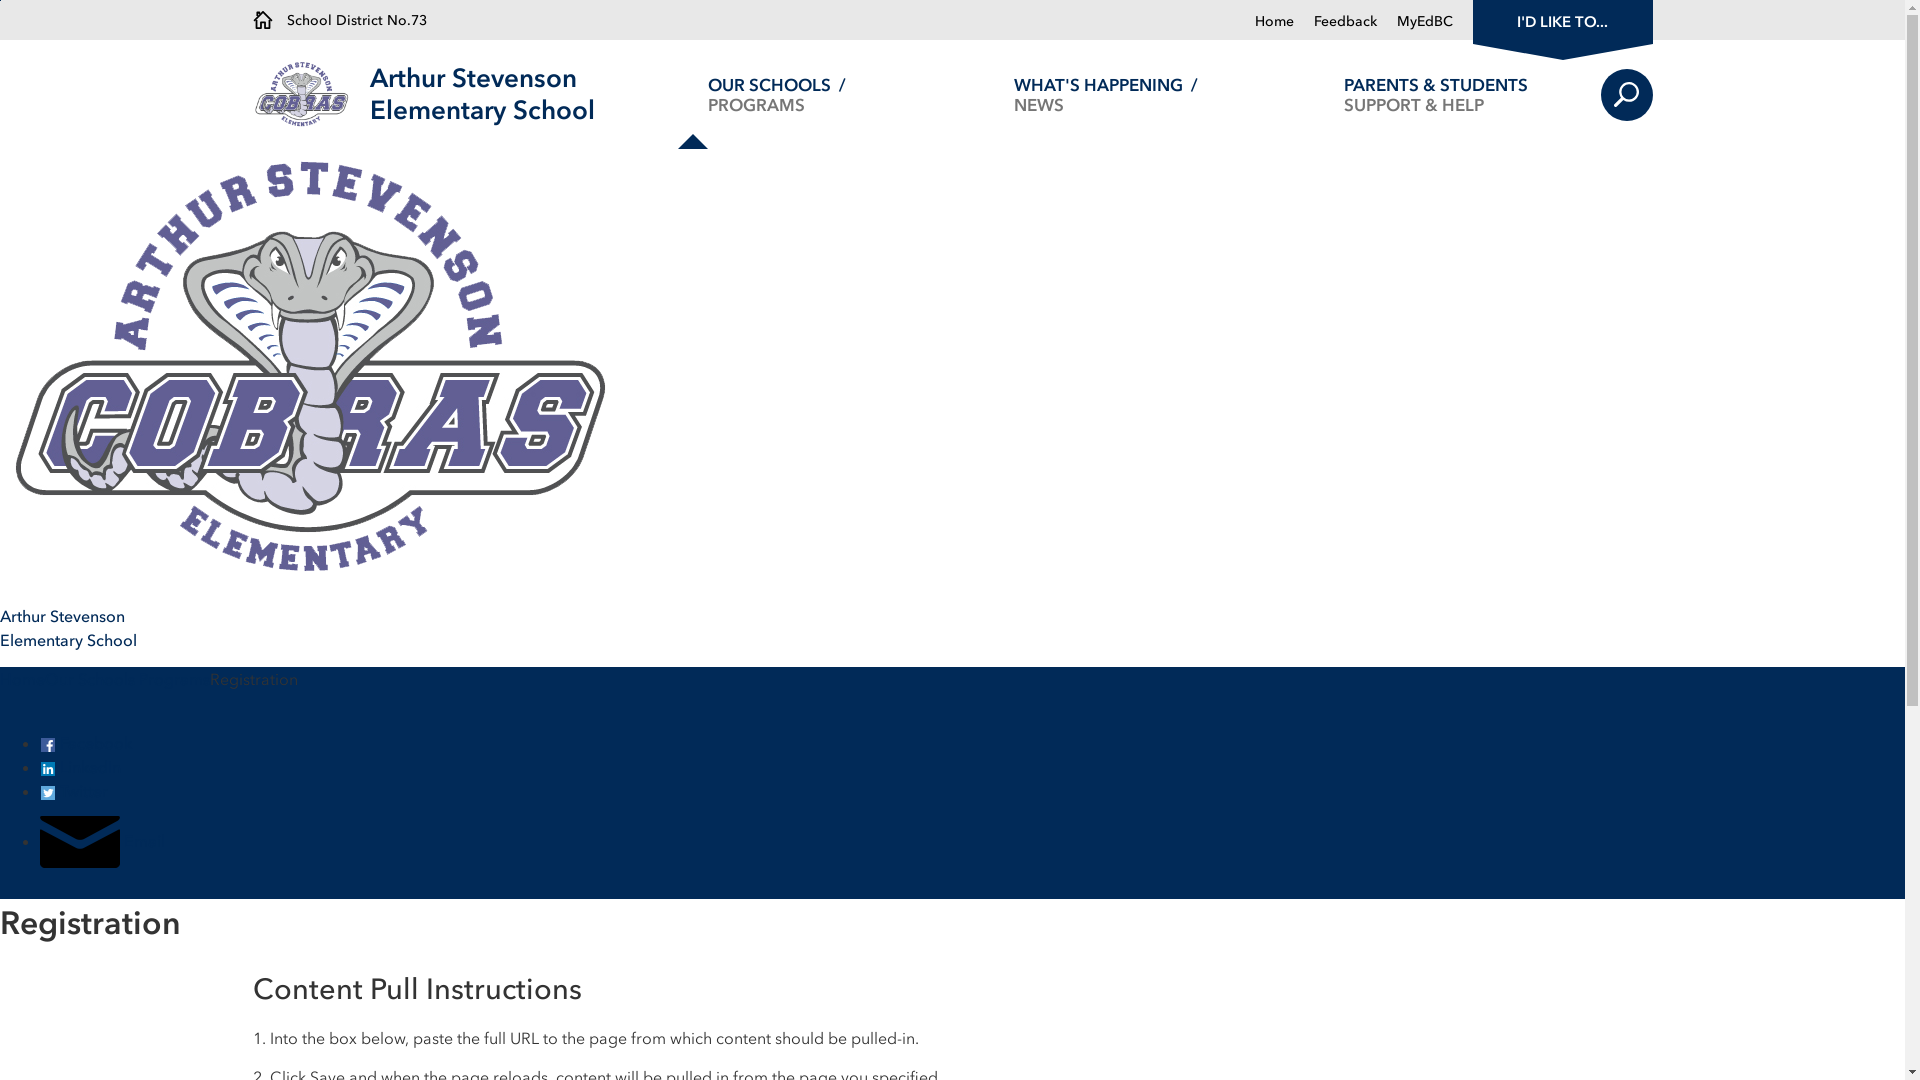 Image resolution: width=1920 pixels, height=1080 pixels. I want to click on WHAT'S HAPPENING
NEWS, so click(1106, 94).